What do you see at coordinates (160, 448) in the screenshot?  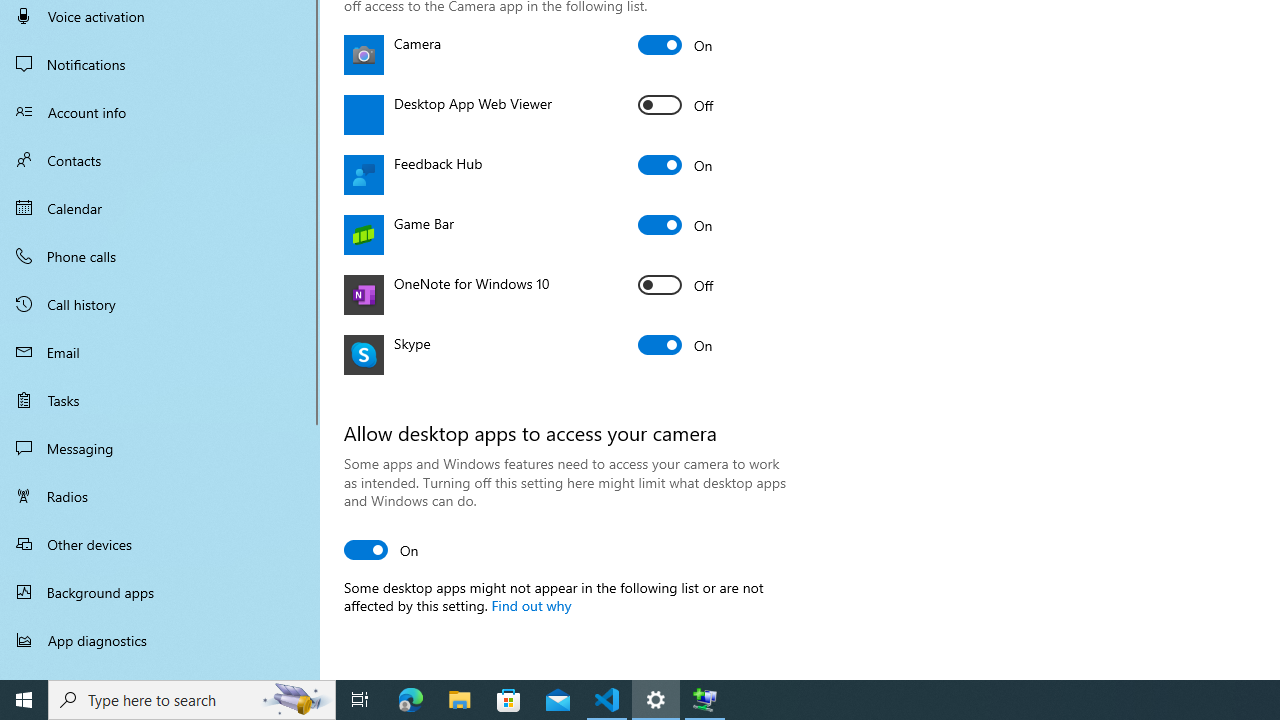 I see `Messaging` at bounding box center [160, 448].